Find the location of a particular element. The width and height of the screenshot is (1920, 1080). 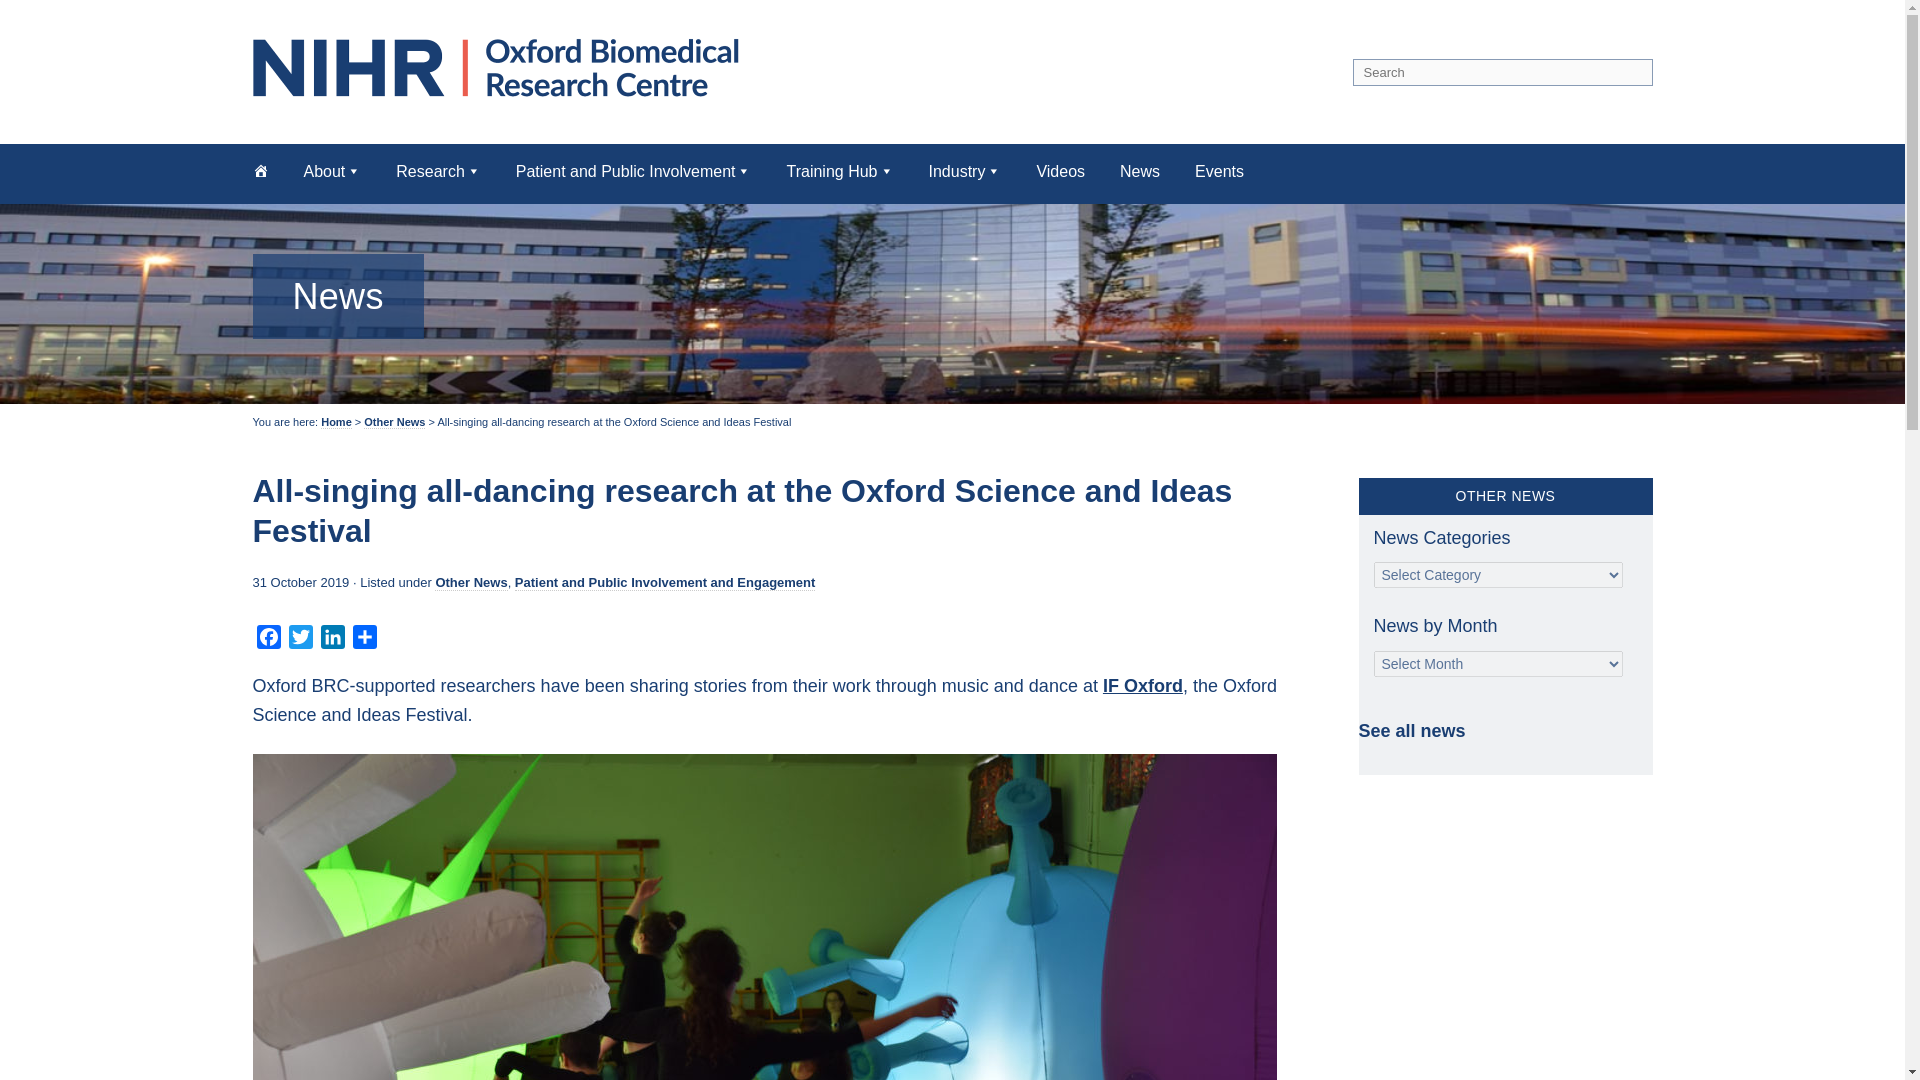

Patient and Public Involvement is located at coordinates (634, 170).